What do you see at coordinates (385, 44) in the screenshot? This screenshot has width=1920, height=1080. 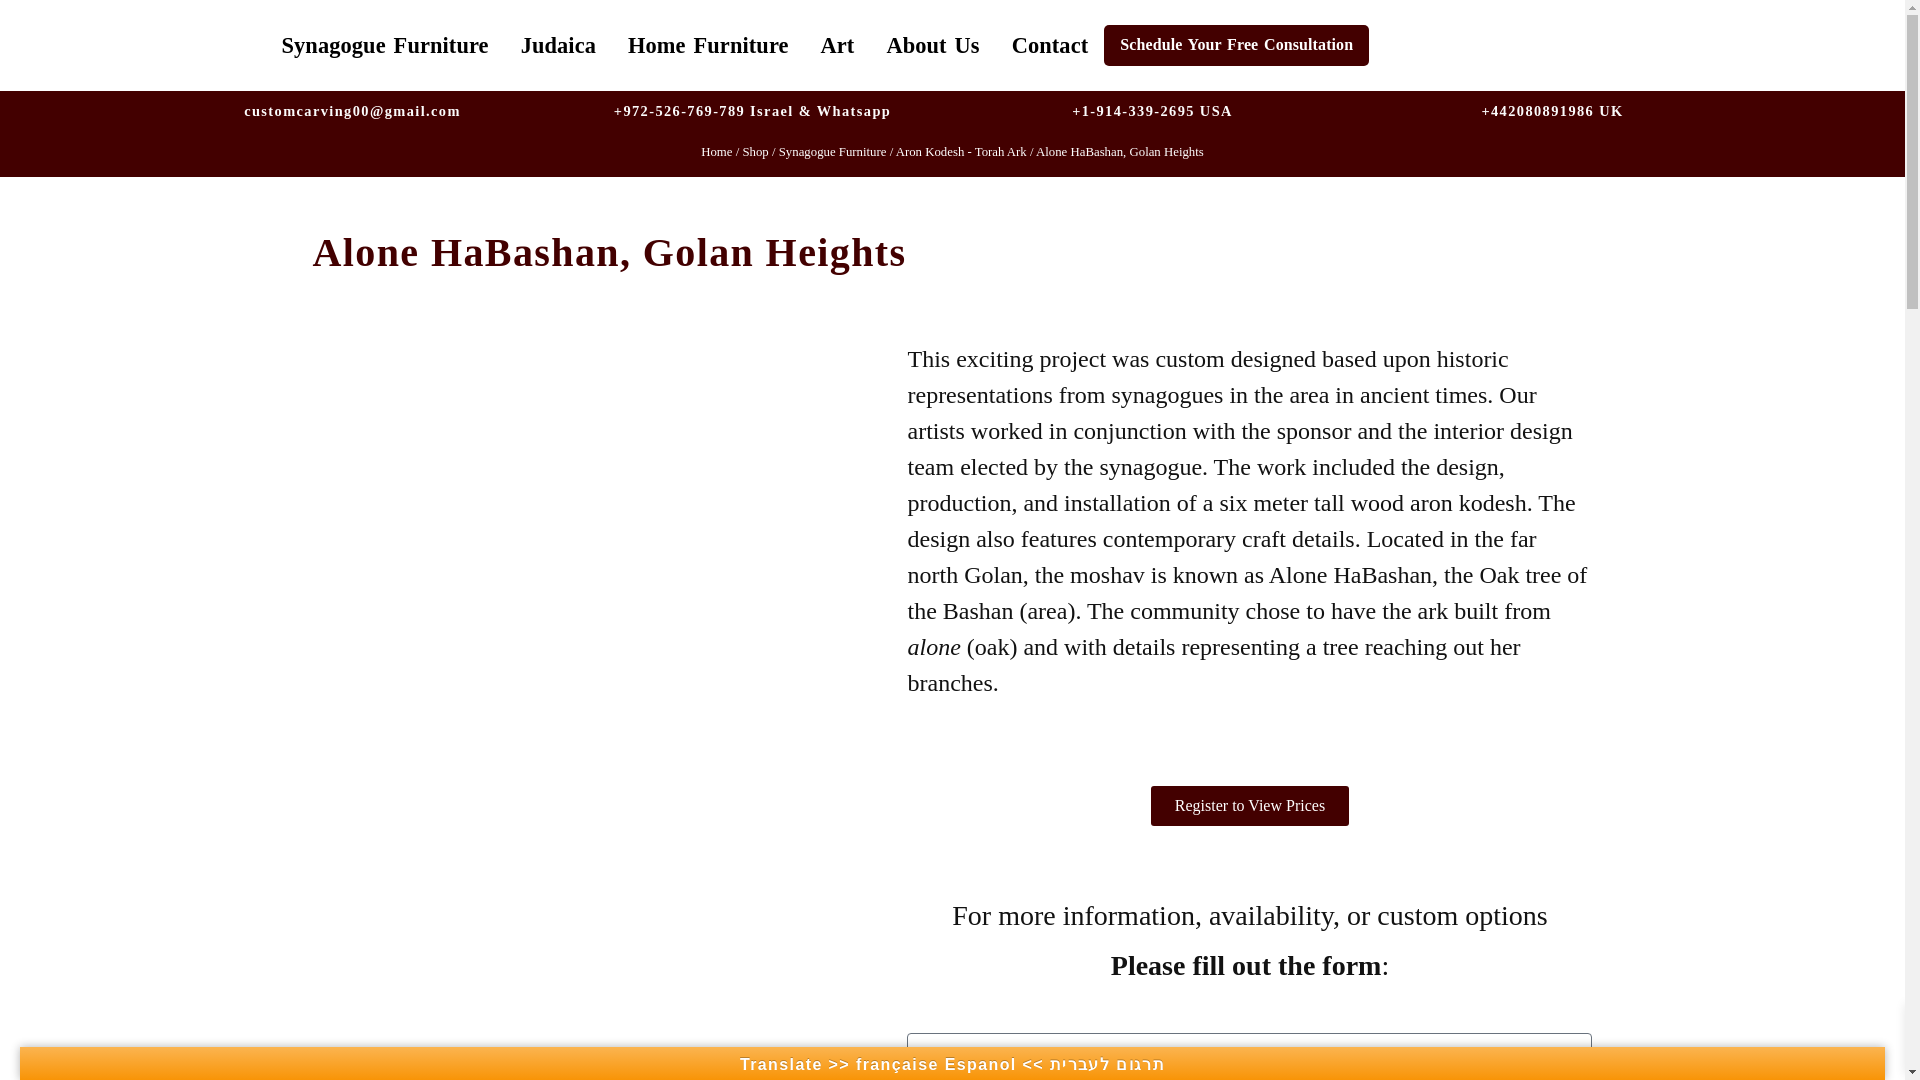 I see `Synagogue Furniture` at bounding box center [385, 44].